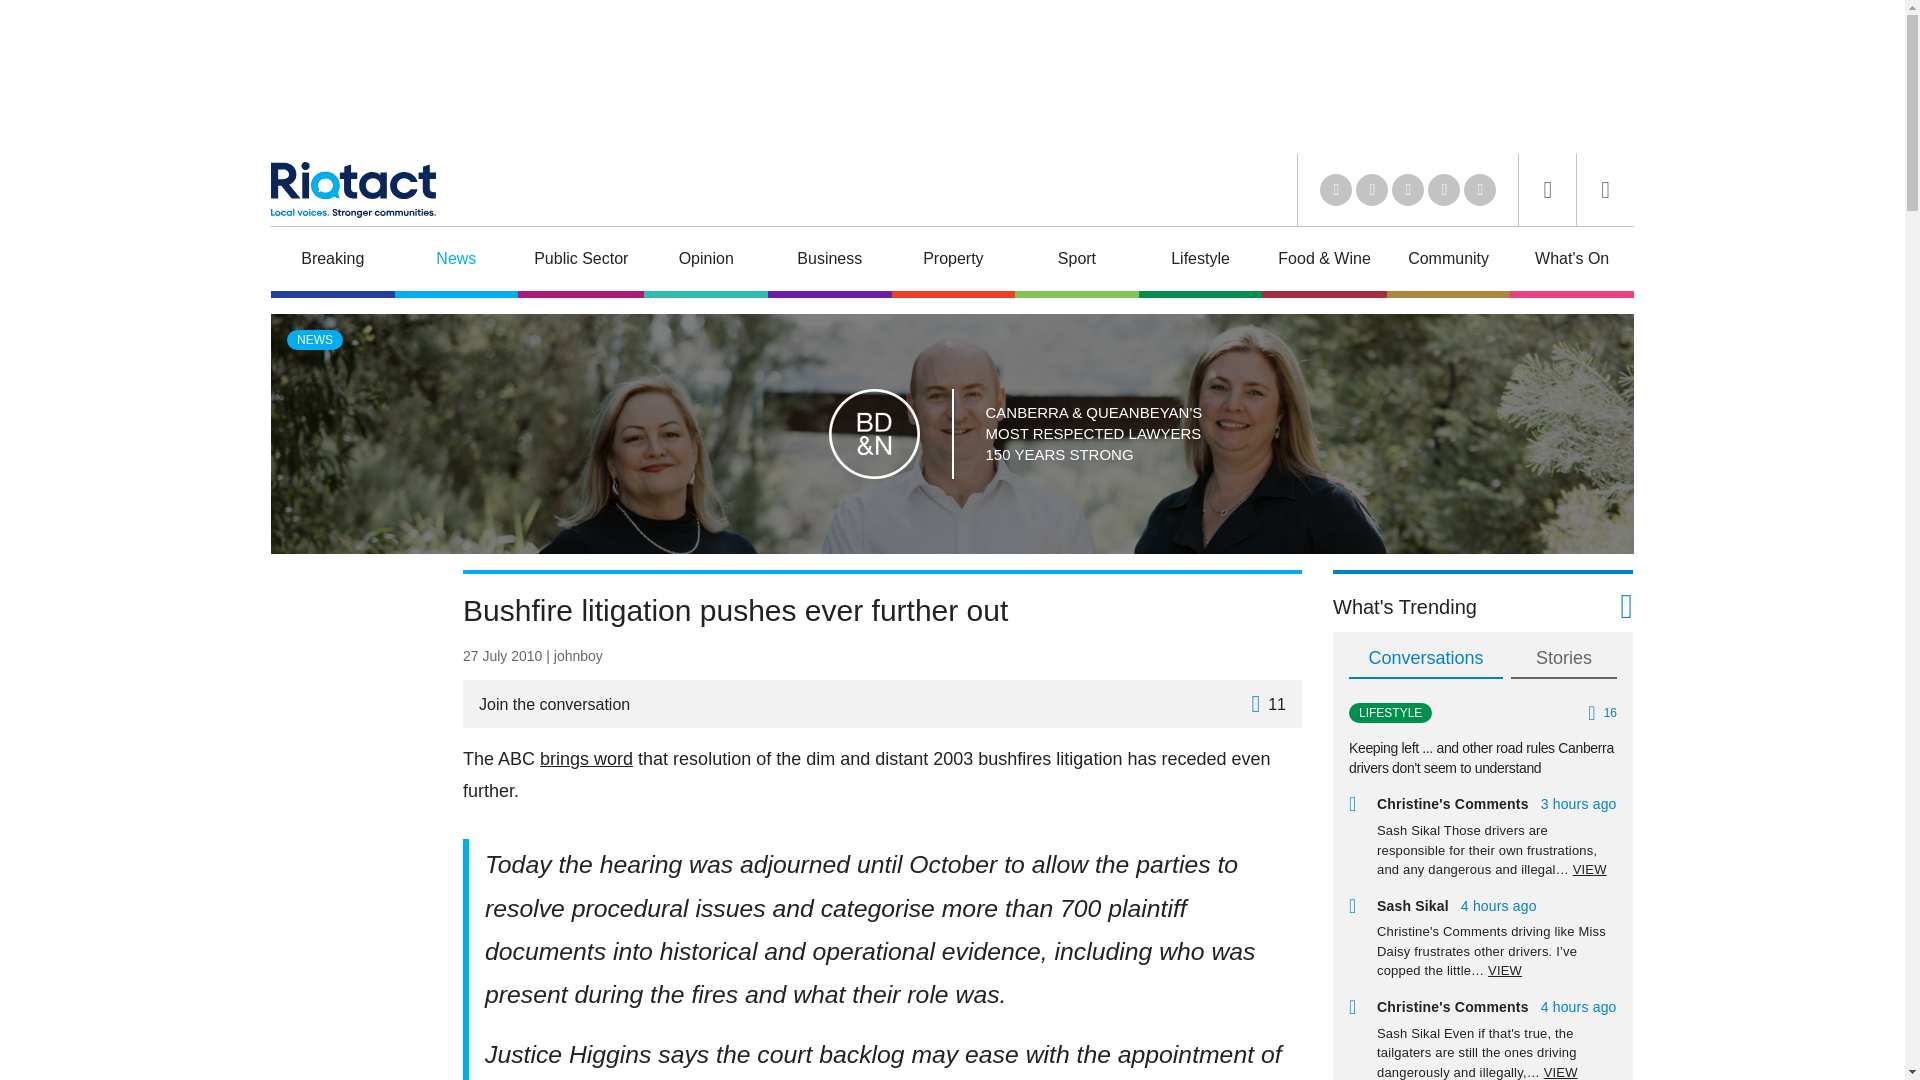 The image size is (1920, 1080). Describe the element at coordinates (456, 261) in the screenshot. I see `News` at that location.